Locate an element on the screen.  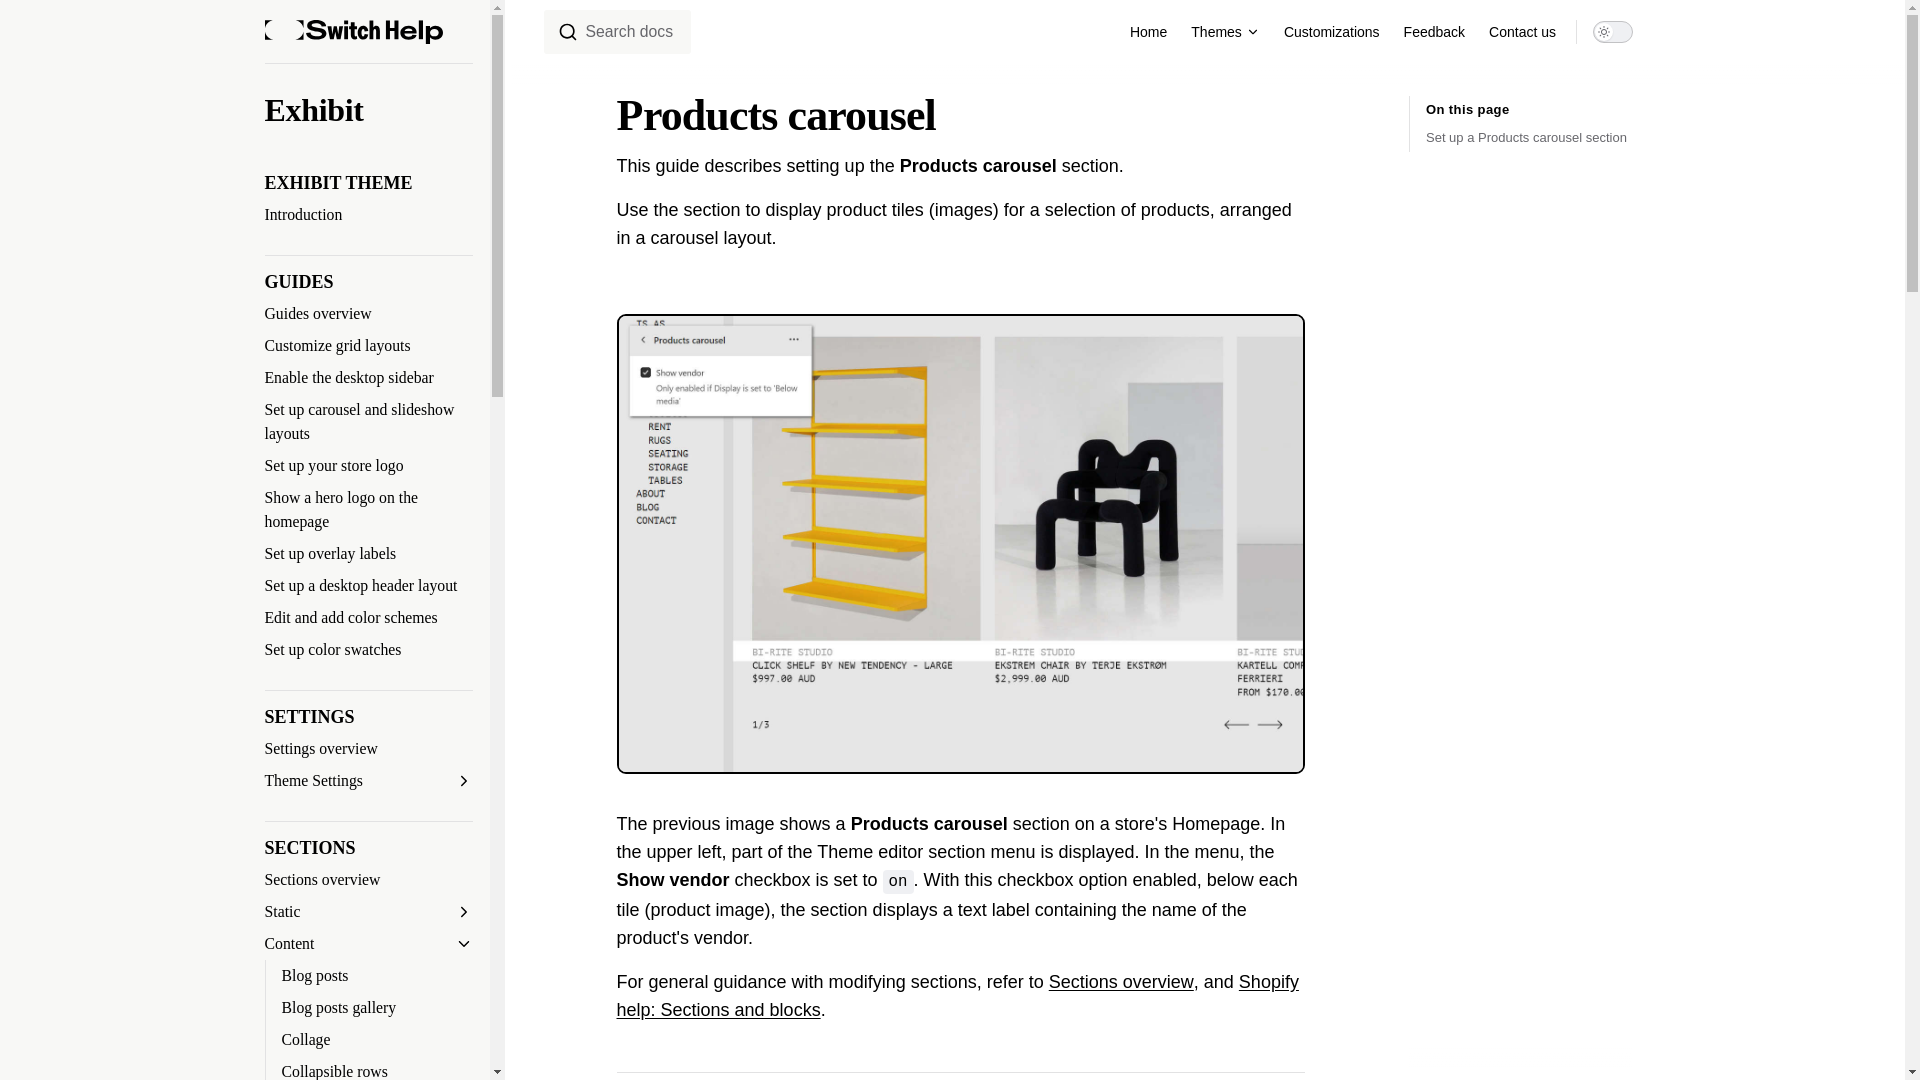
Set up your store logo is located at coordinates (368, 466).